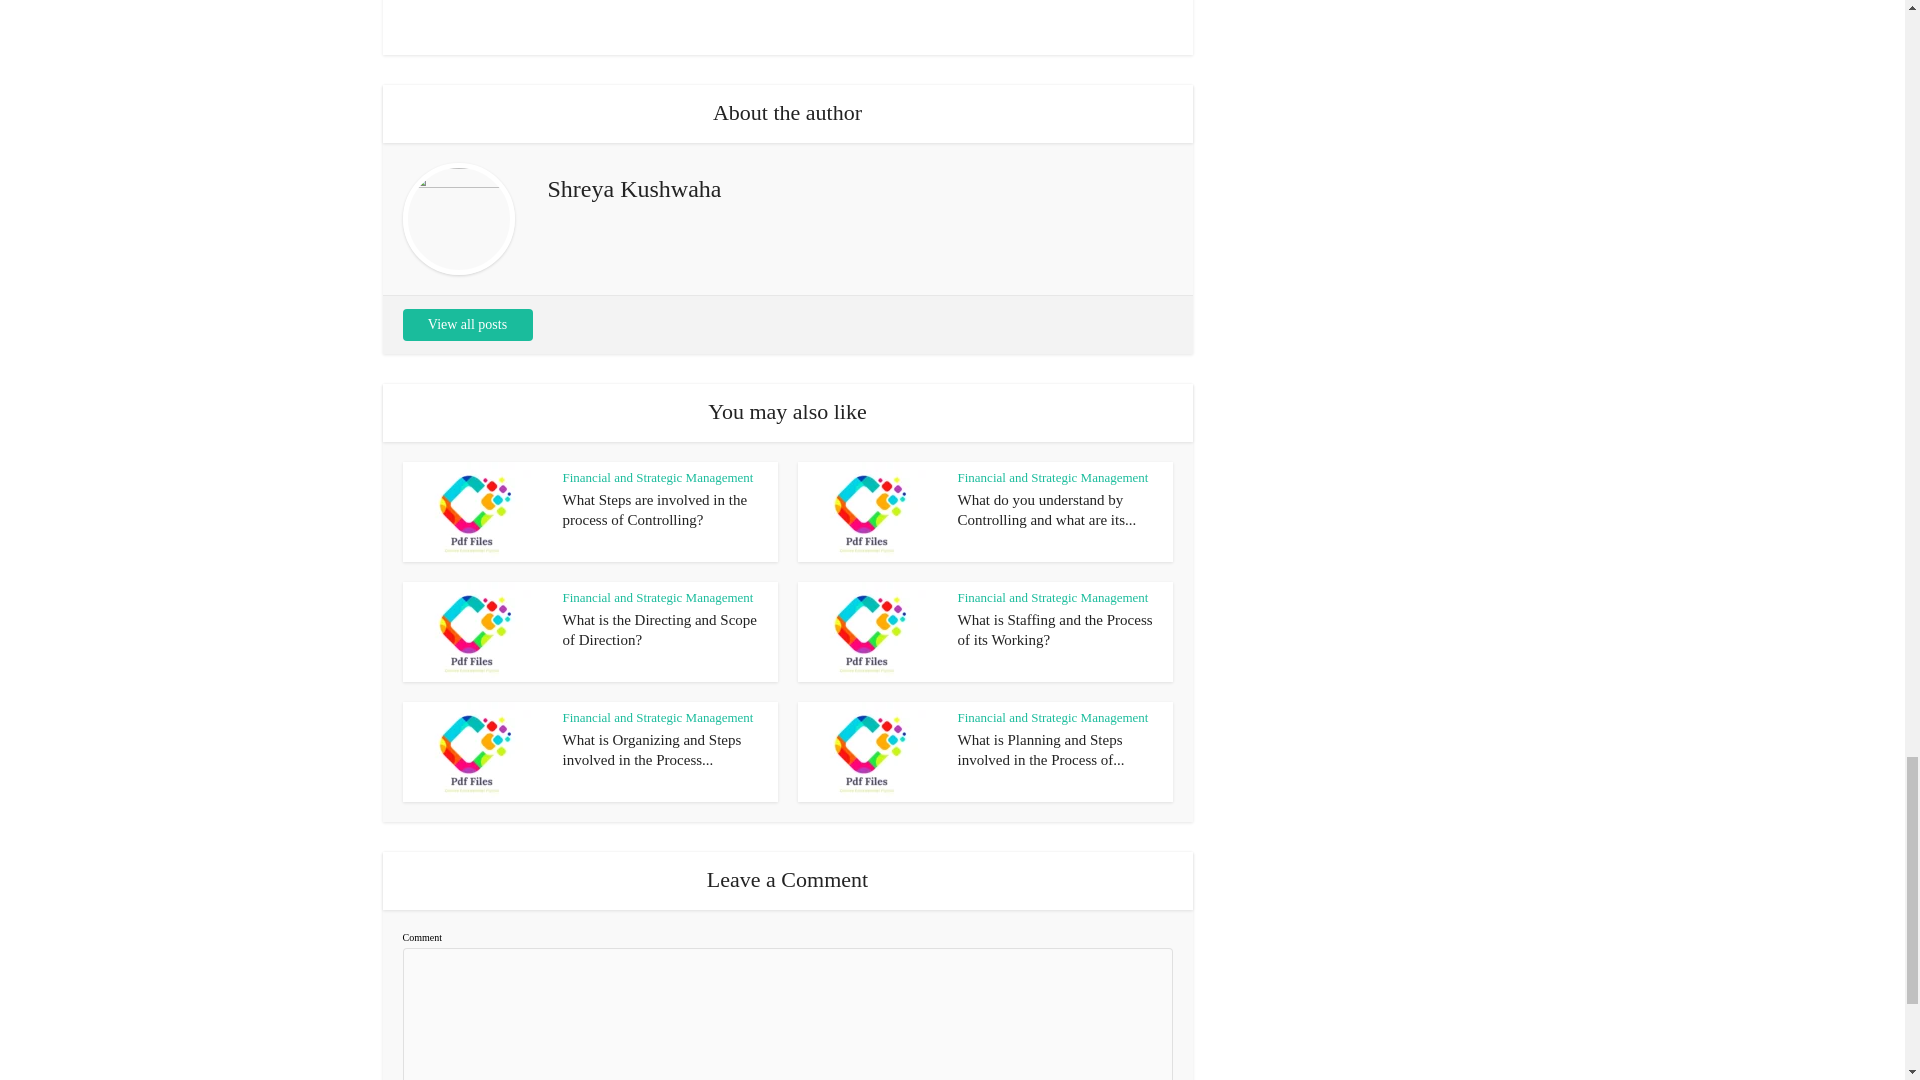 The image size is (1920, 1080). Describe the element at coordinates (652, 188) in the screenshot. I see `What is Organizing and Steps involved in the Process...` at that location.